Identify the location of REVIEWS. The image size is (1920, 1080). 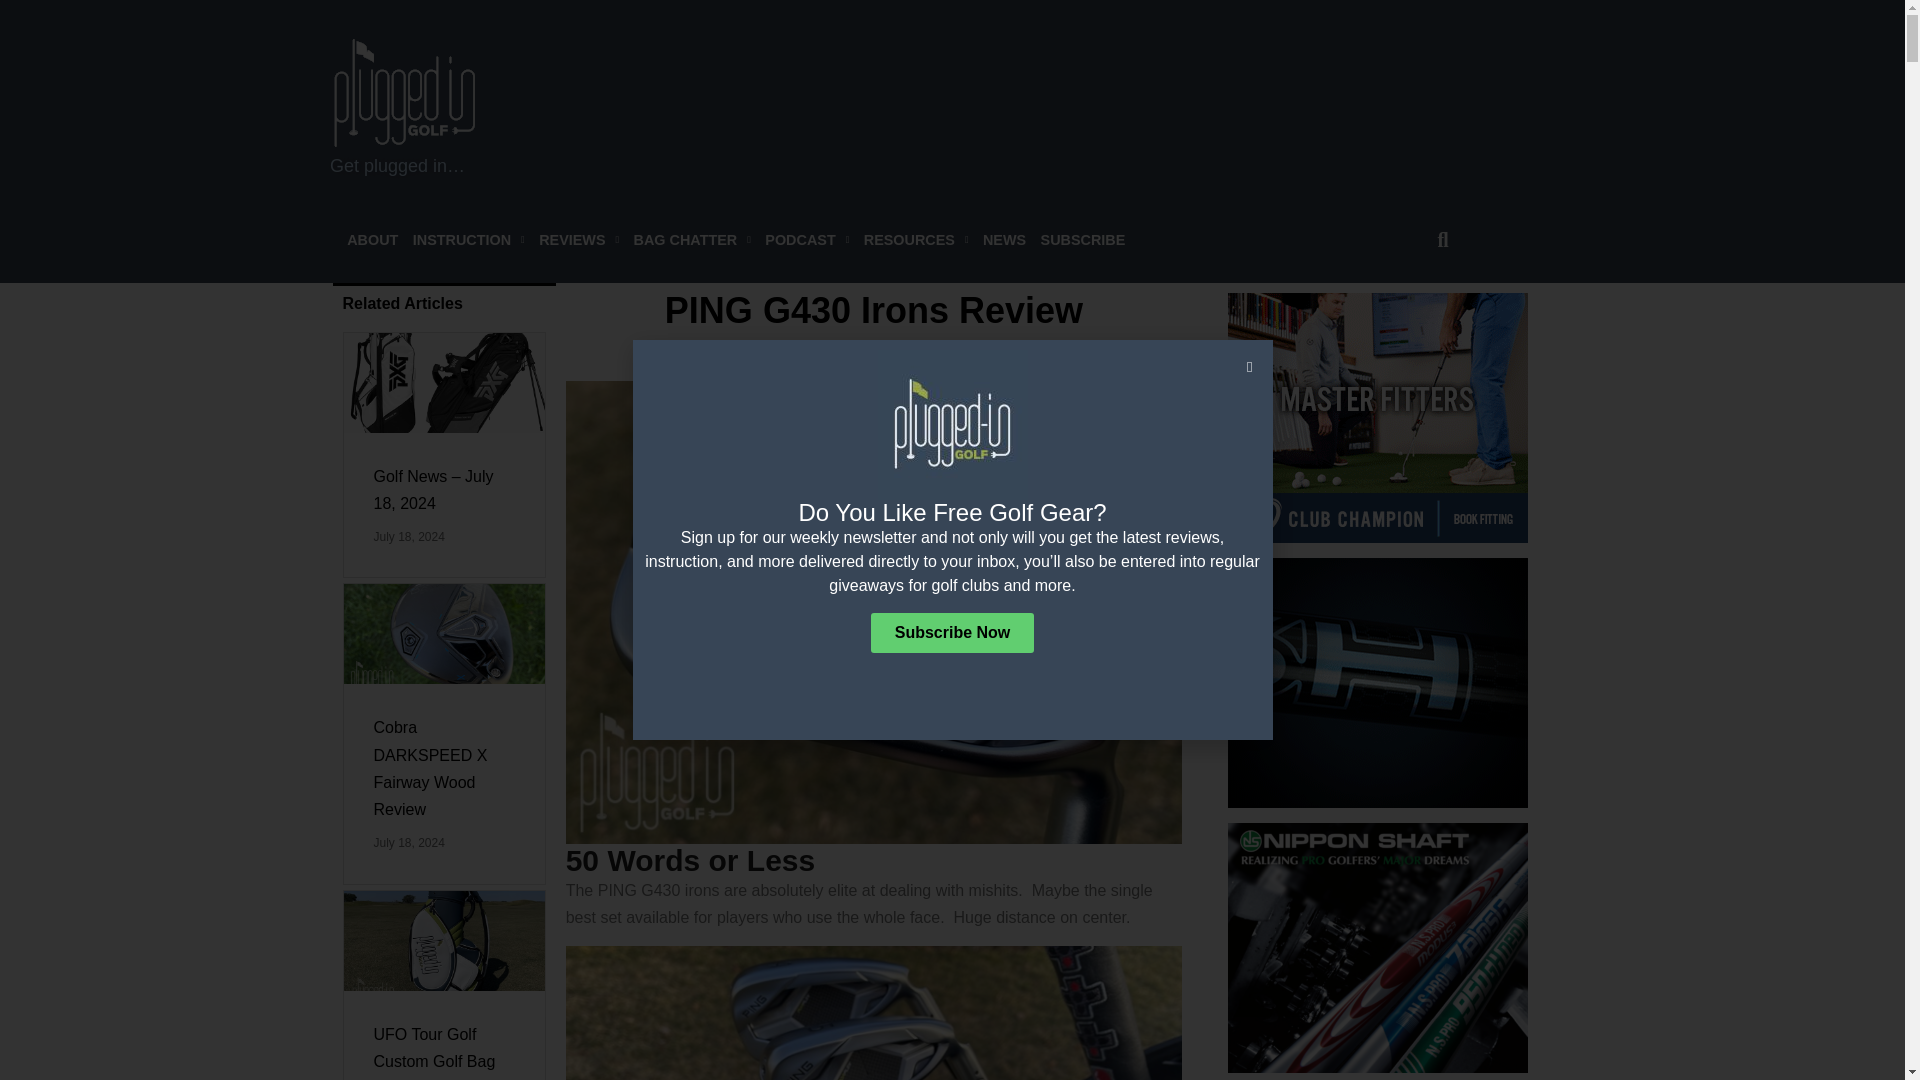
(578, 240).